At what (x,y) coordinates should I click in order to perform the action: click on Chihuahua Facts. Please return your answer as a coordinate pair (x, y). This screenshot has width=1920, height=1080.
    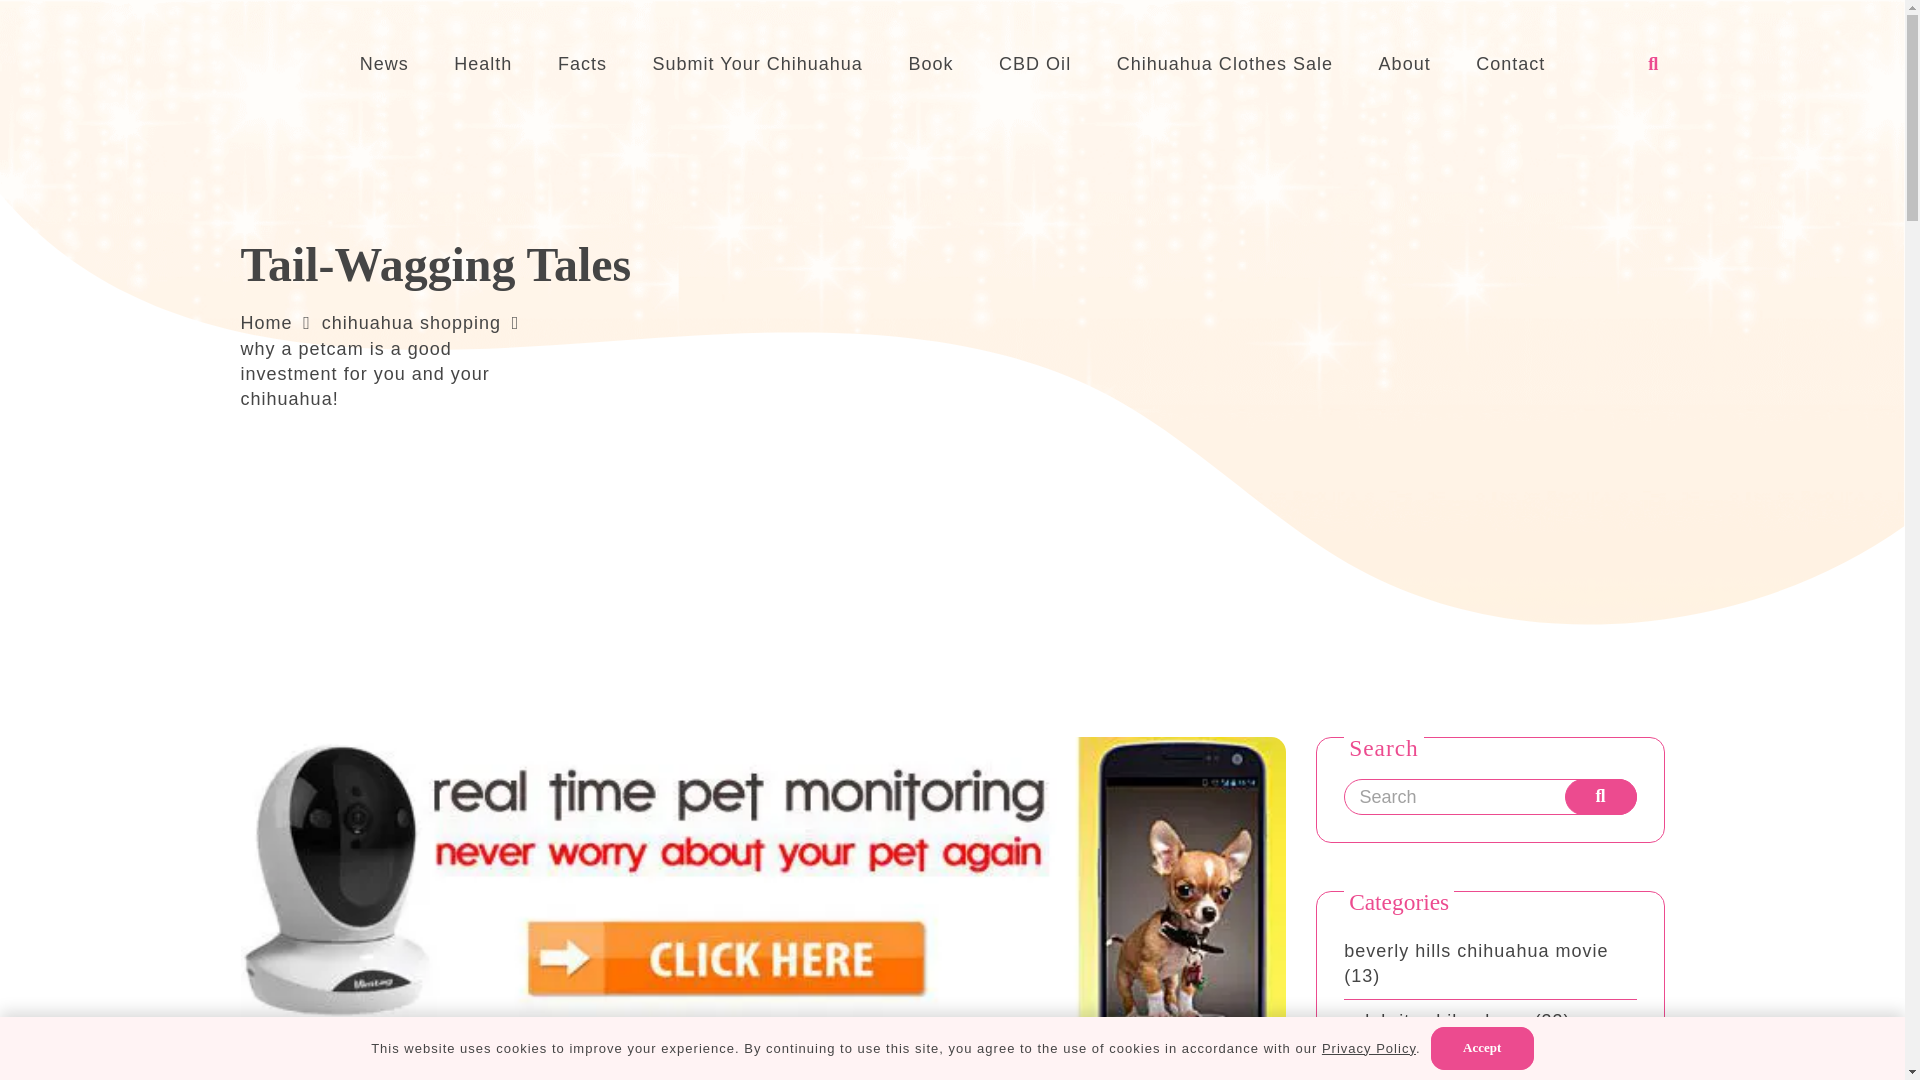
    Looking at the image, I should click on (581, 63).